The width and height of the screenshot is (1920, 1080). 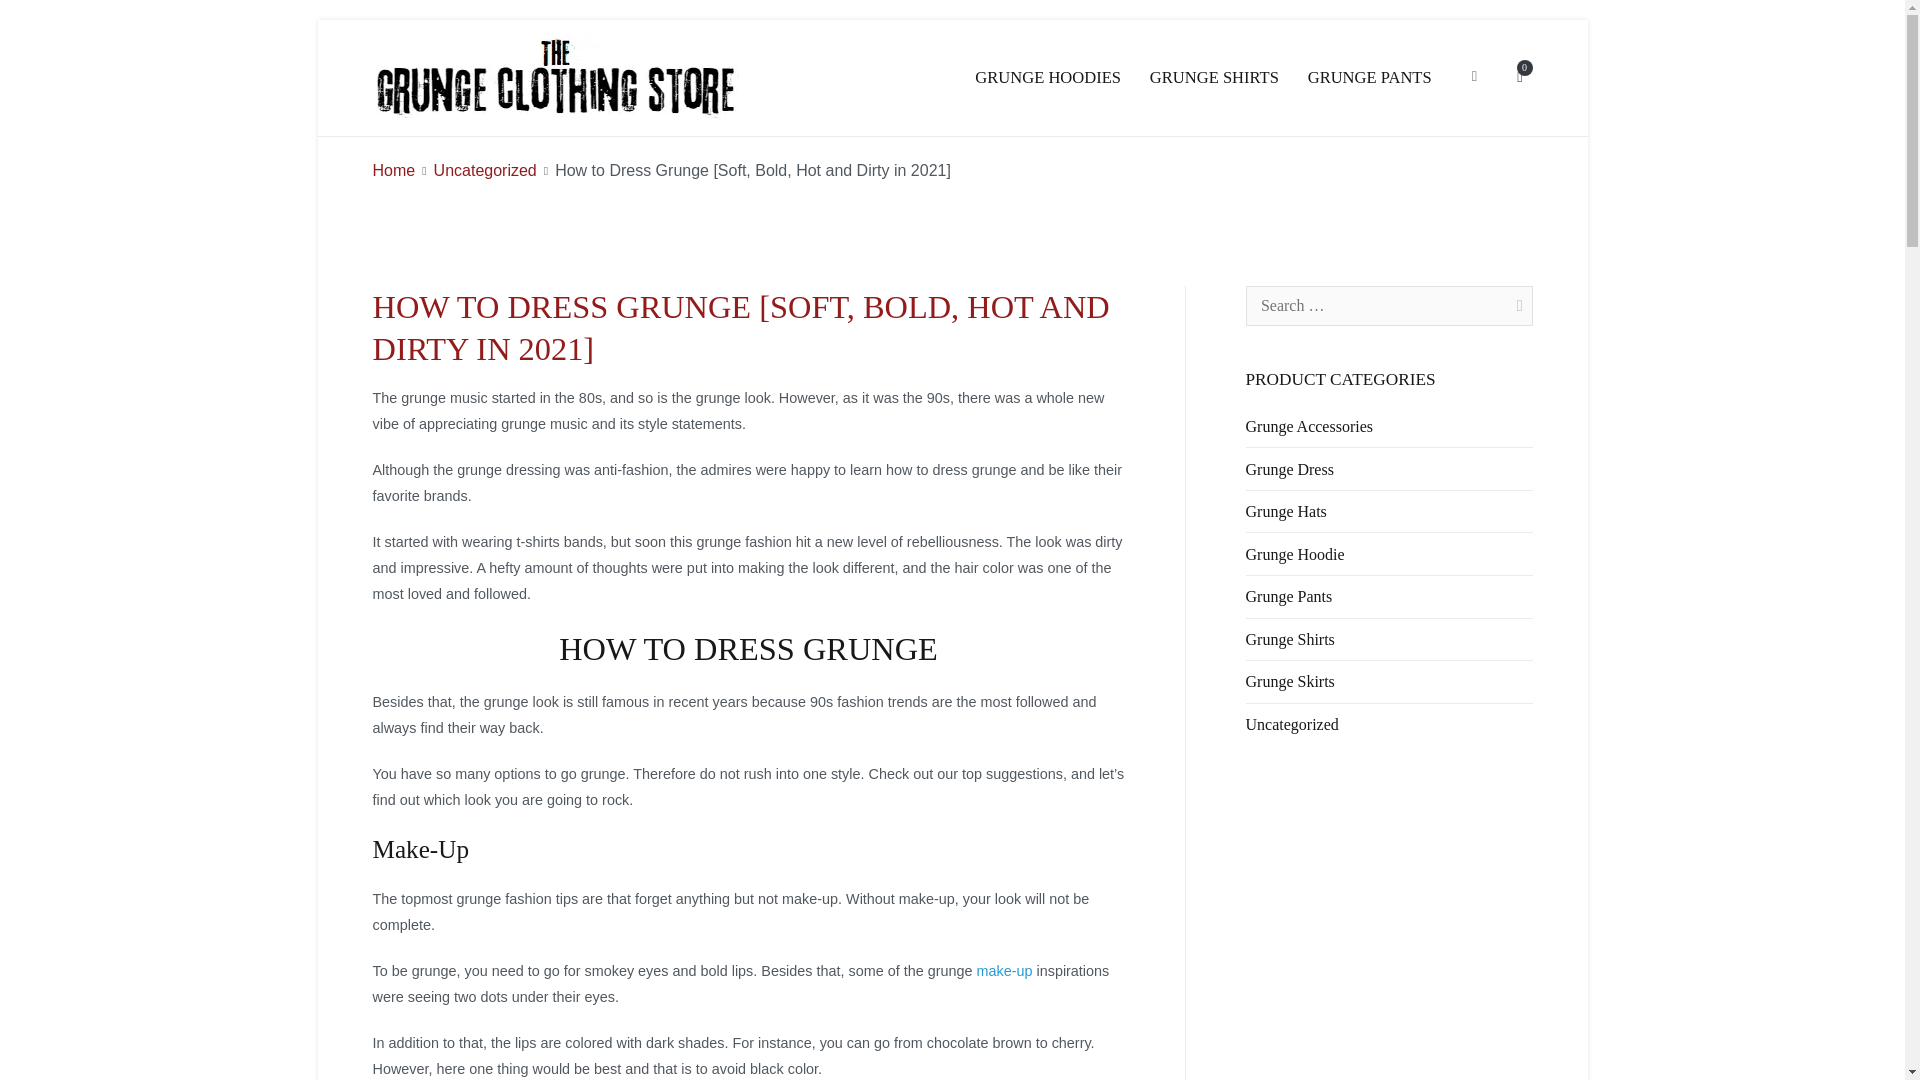 What do you see at coordinates (1370, 77) in the screenshot?
I see `GRUNGE PANTS` at bounding box center [1370, 77].